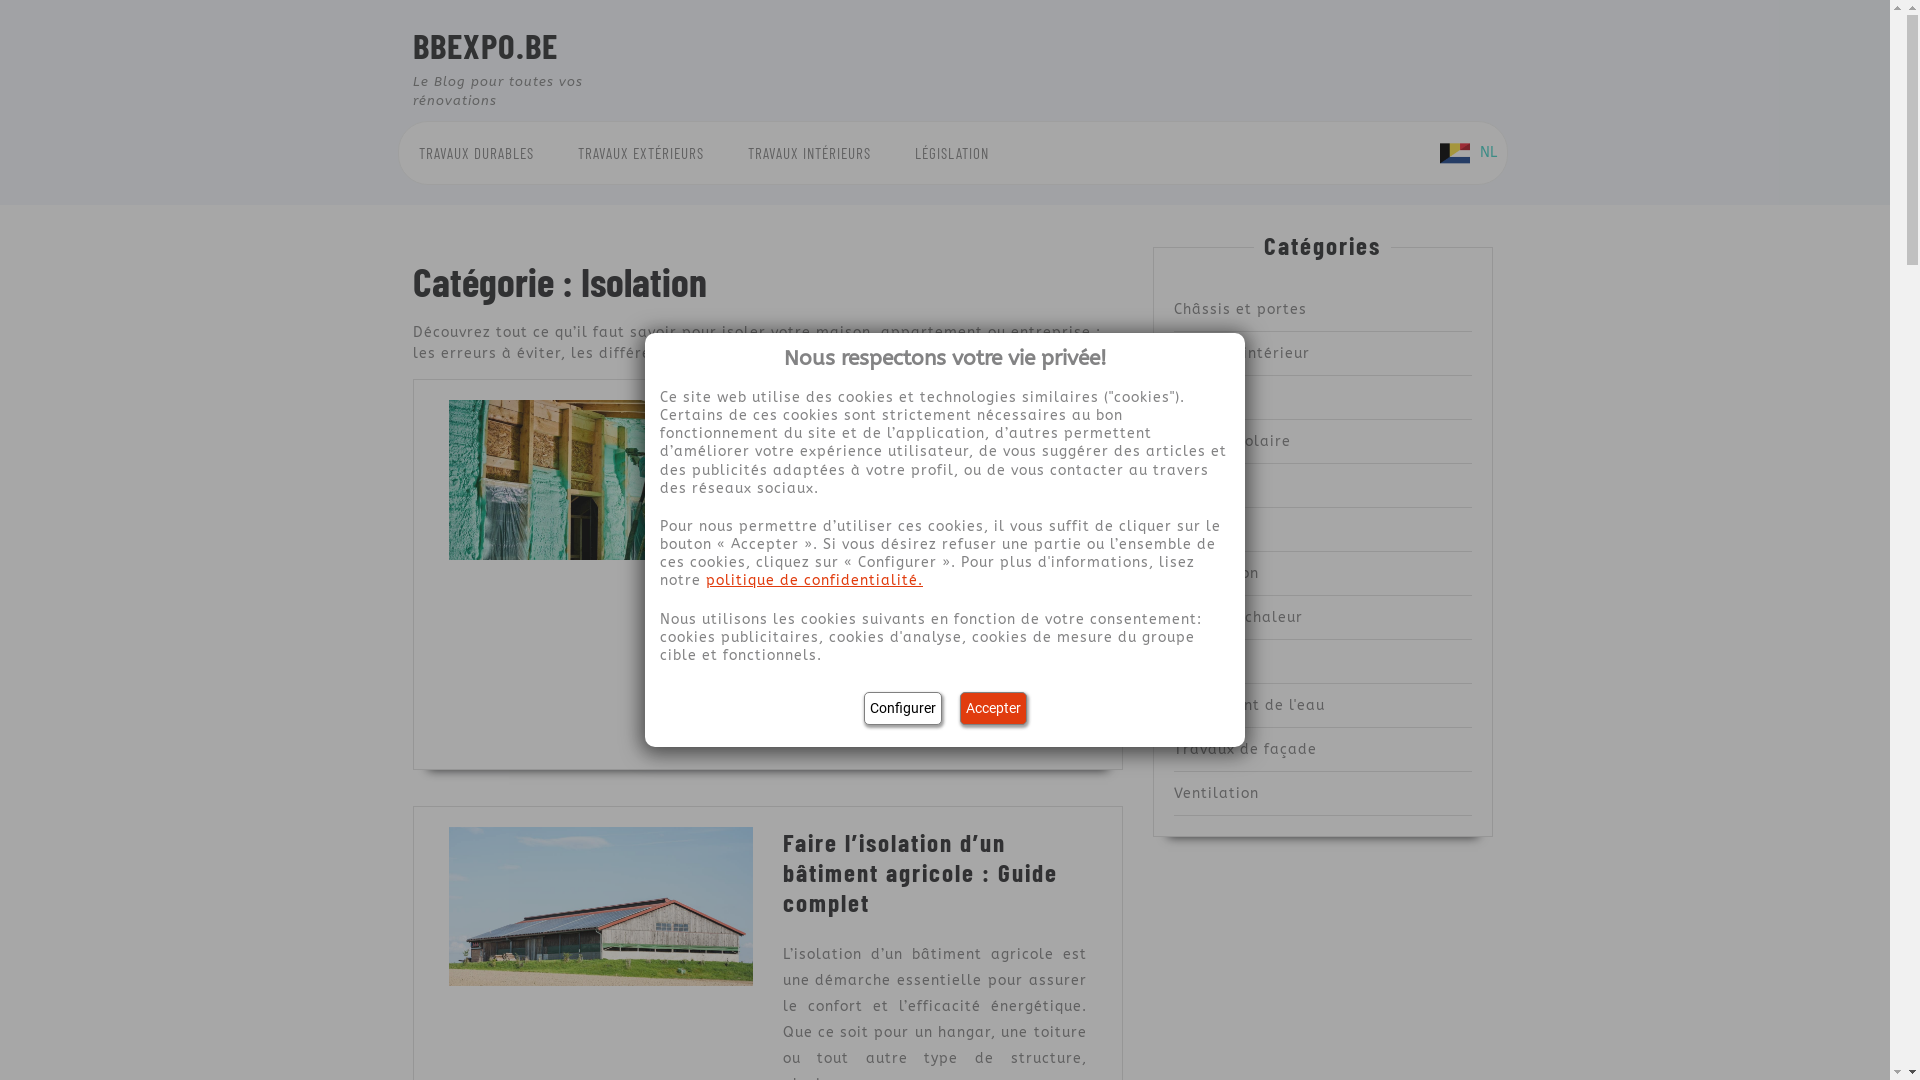  Describe the element at coordinates (994, 708) in the screenshot. I see `Accepter` at that location.